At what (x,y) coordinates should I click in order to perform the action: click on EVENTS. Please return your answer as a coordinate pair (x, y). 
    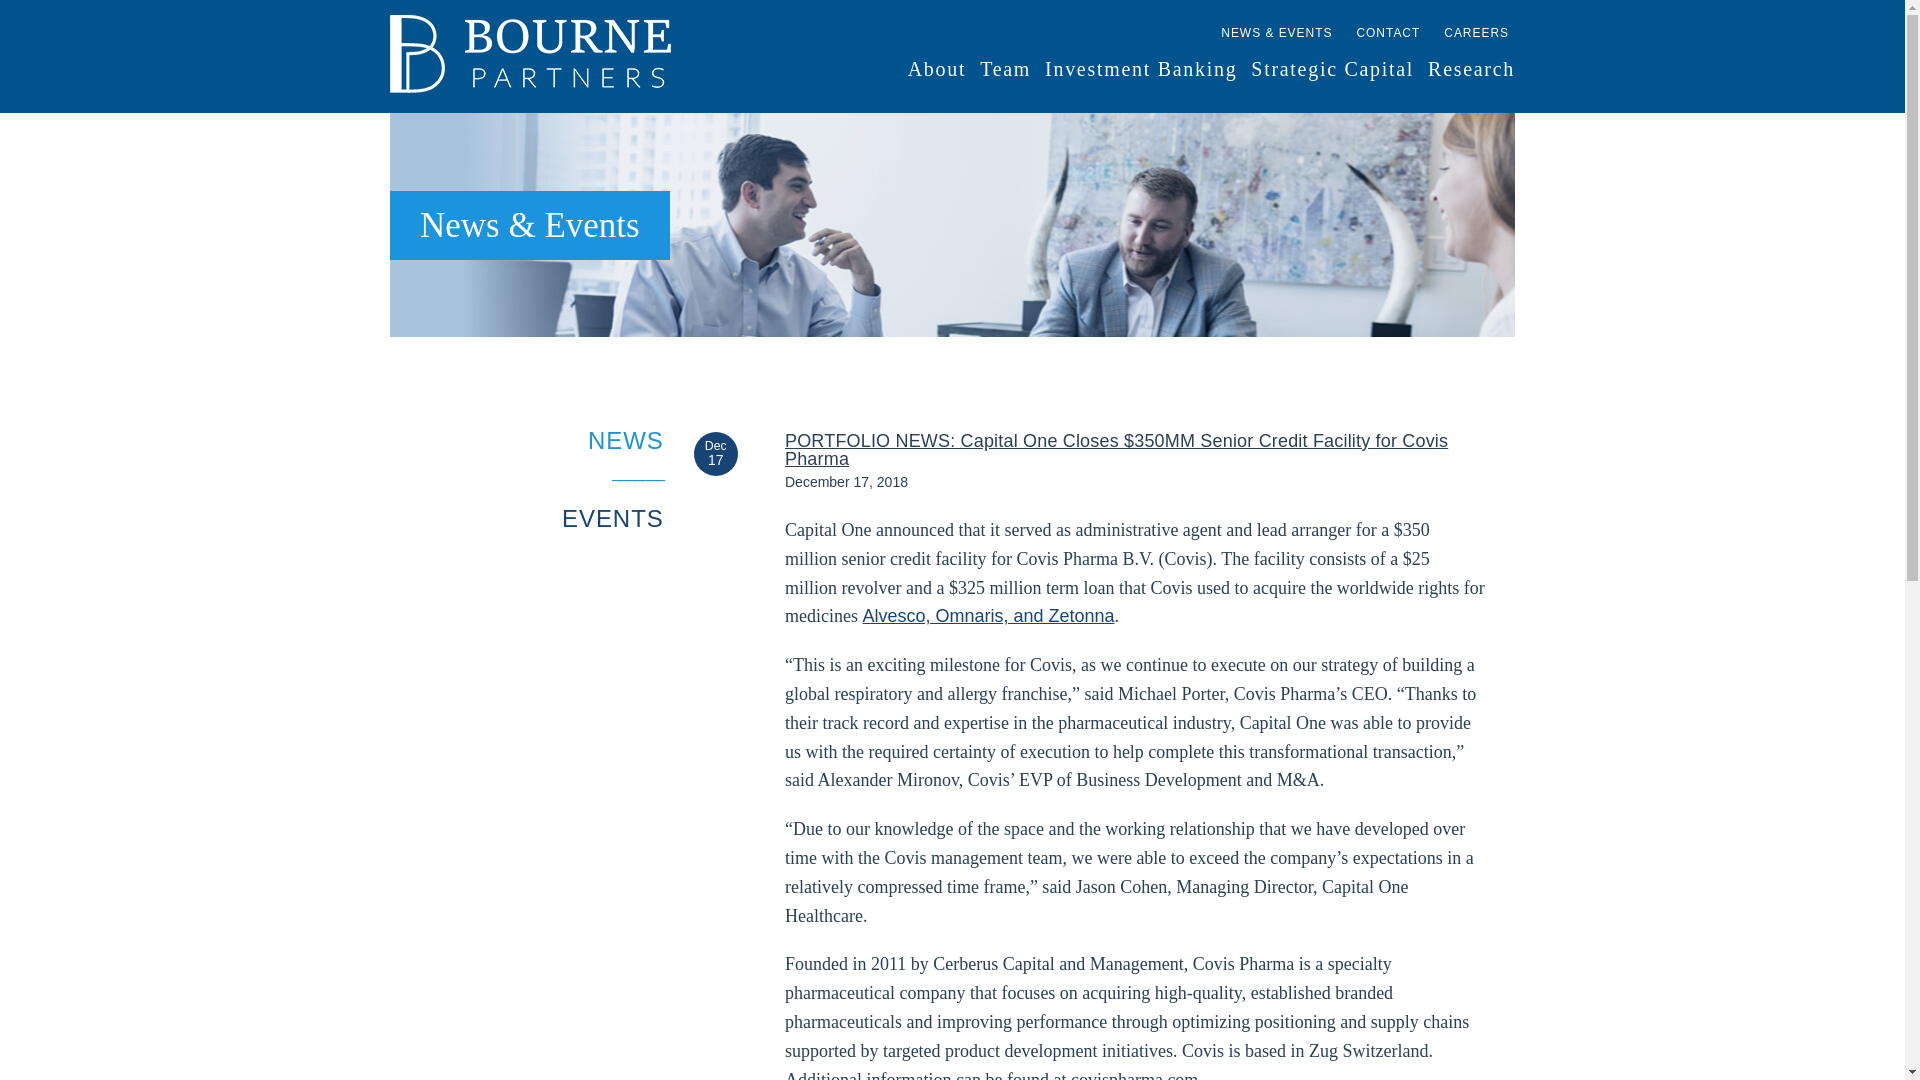
    Looking at the image, I should click on (613, 518).